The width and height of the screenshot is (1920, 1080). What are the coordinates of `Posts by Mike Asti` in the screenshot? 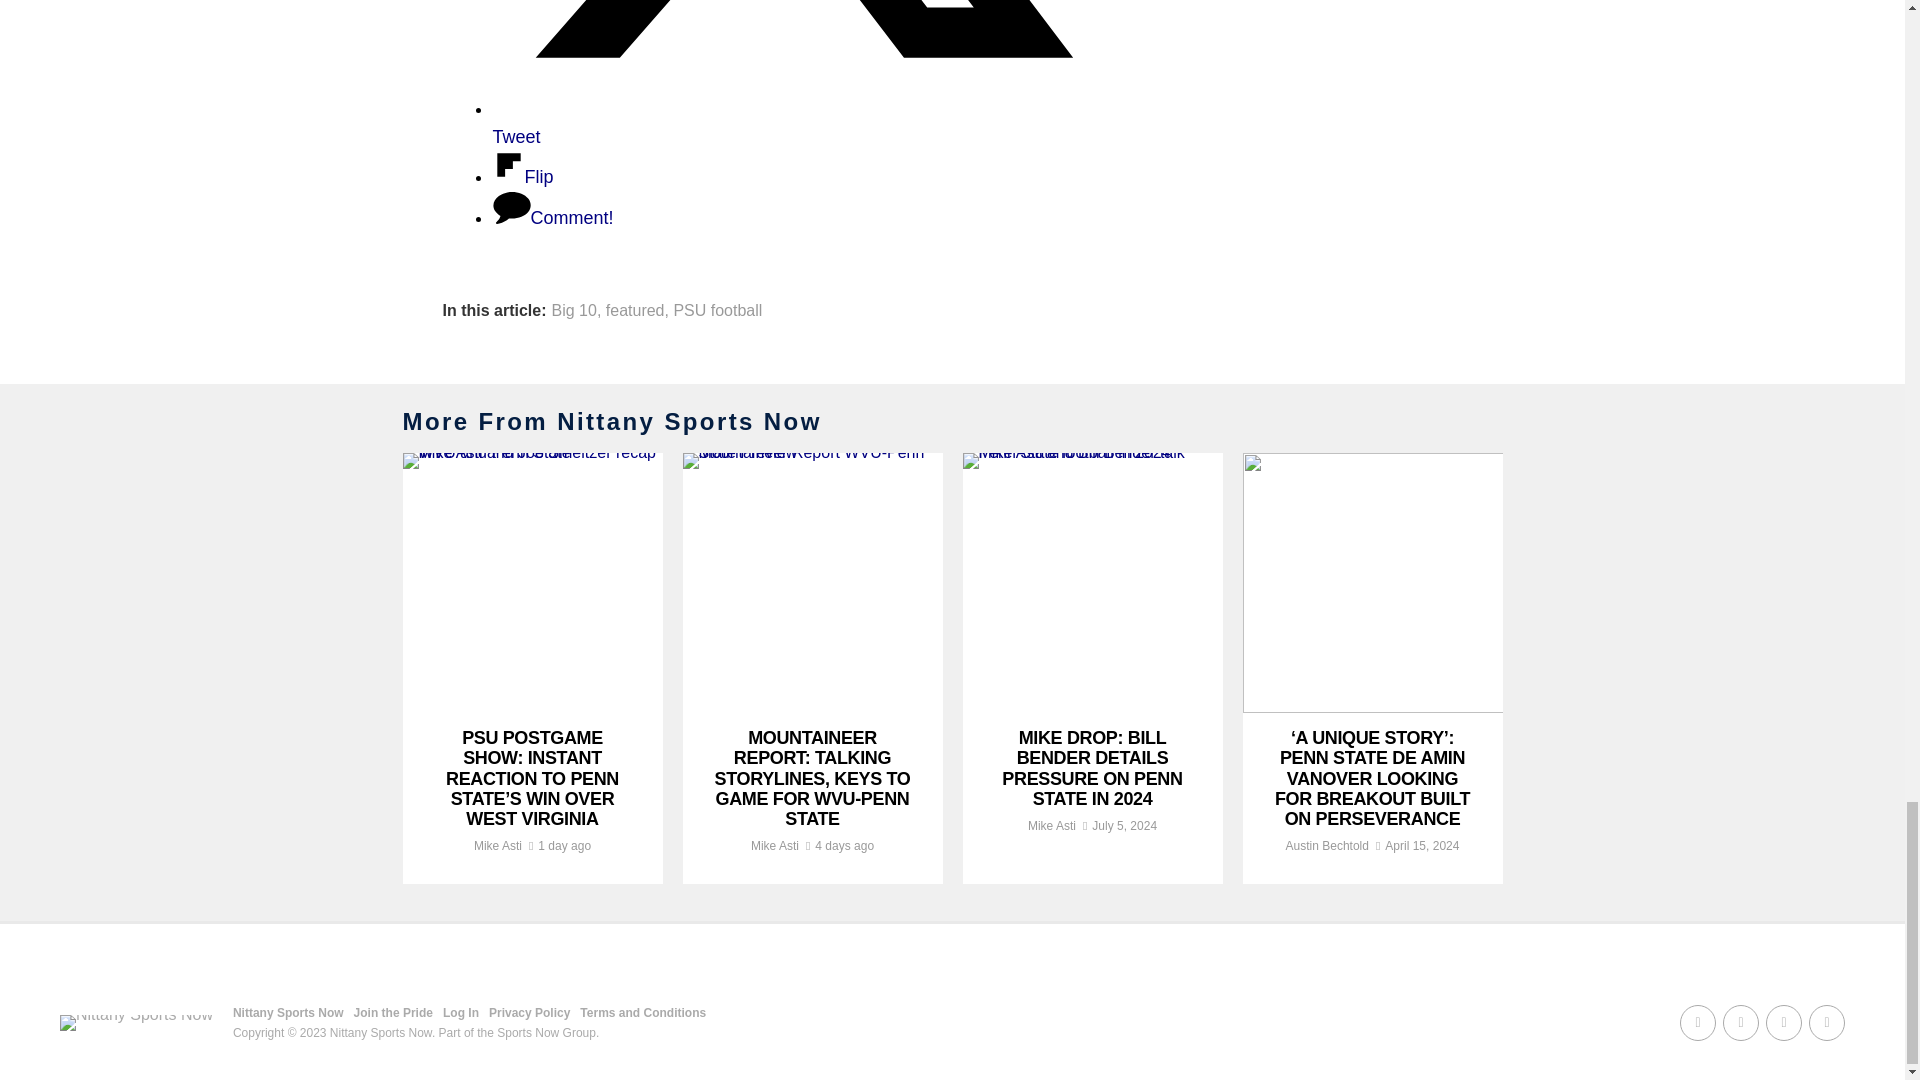 It's located at (1051, 825).